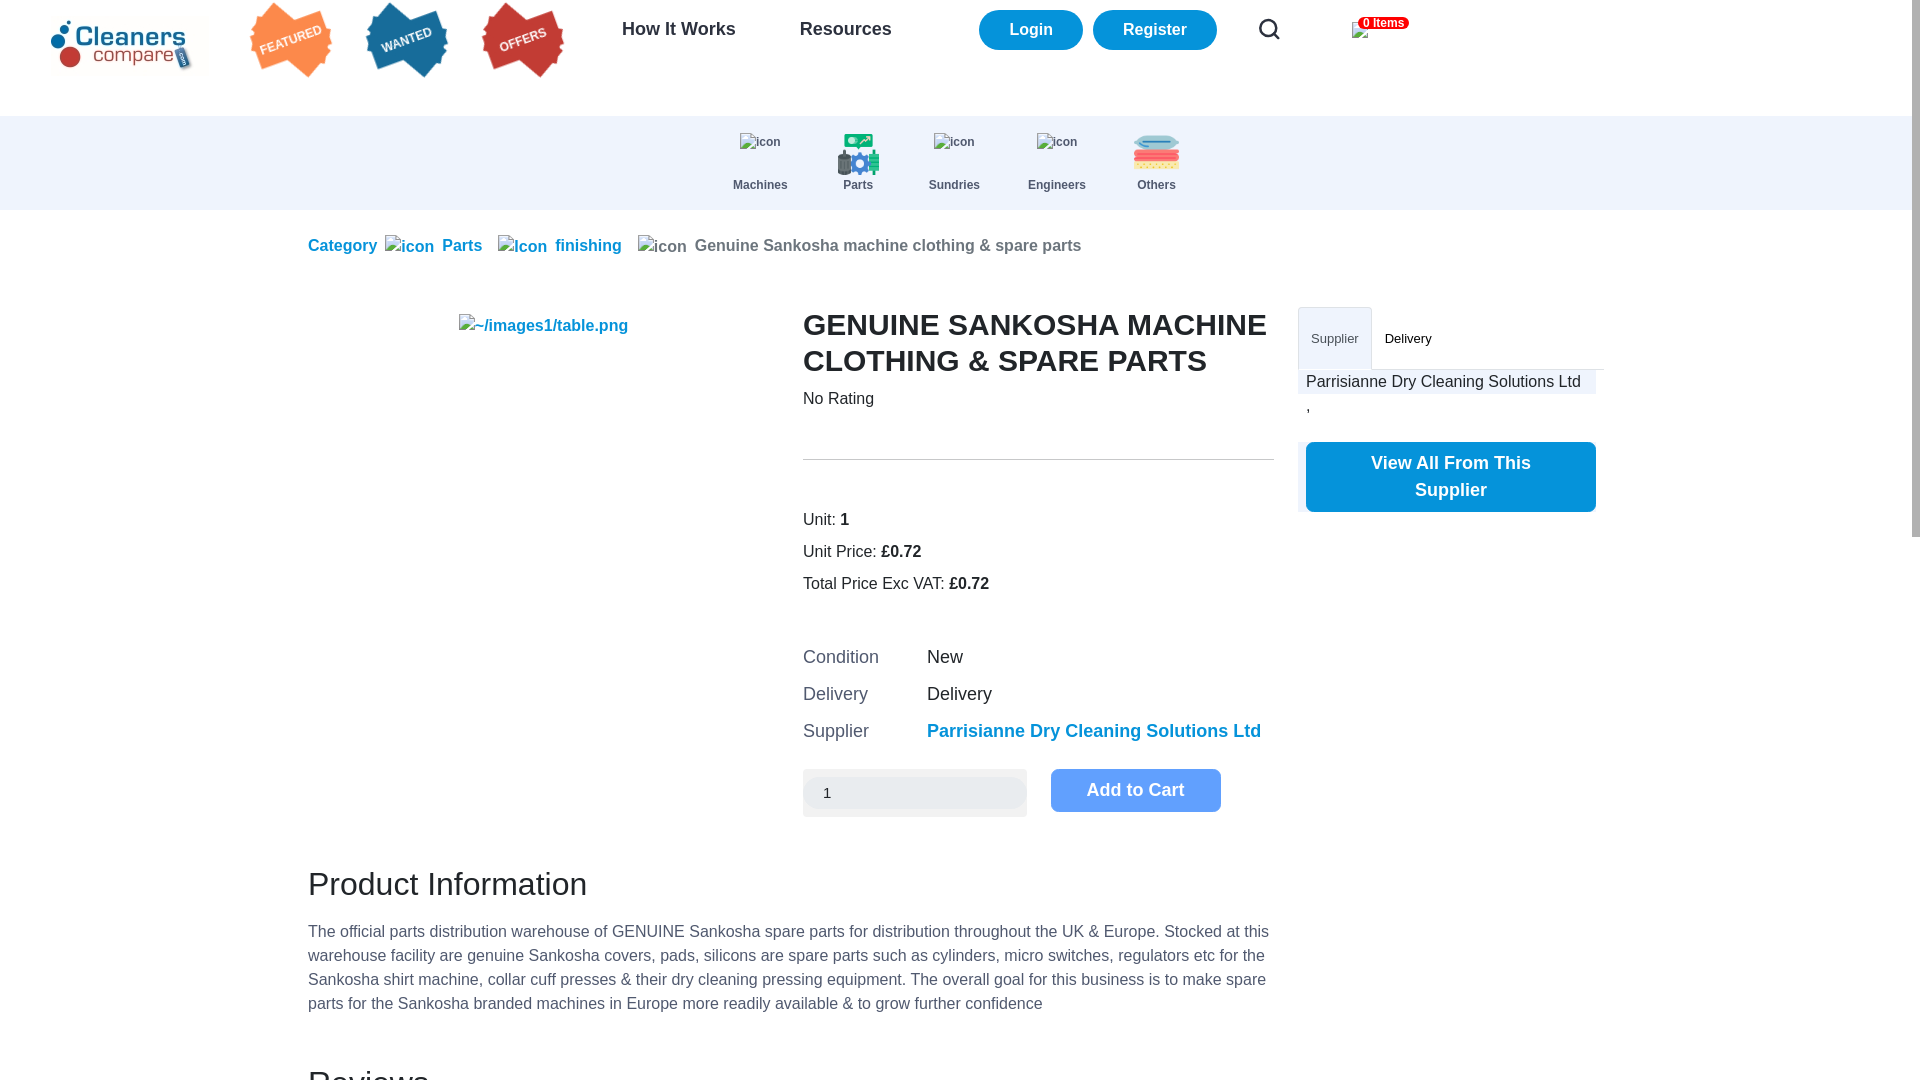 The width and height of the screenshot is (1920, 1080). What do you see at coordinates (290, 38) in the screenshot?
I see `FEATURED` at bounding box center [290, 38].